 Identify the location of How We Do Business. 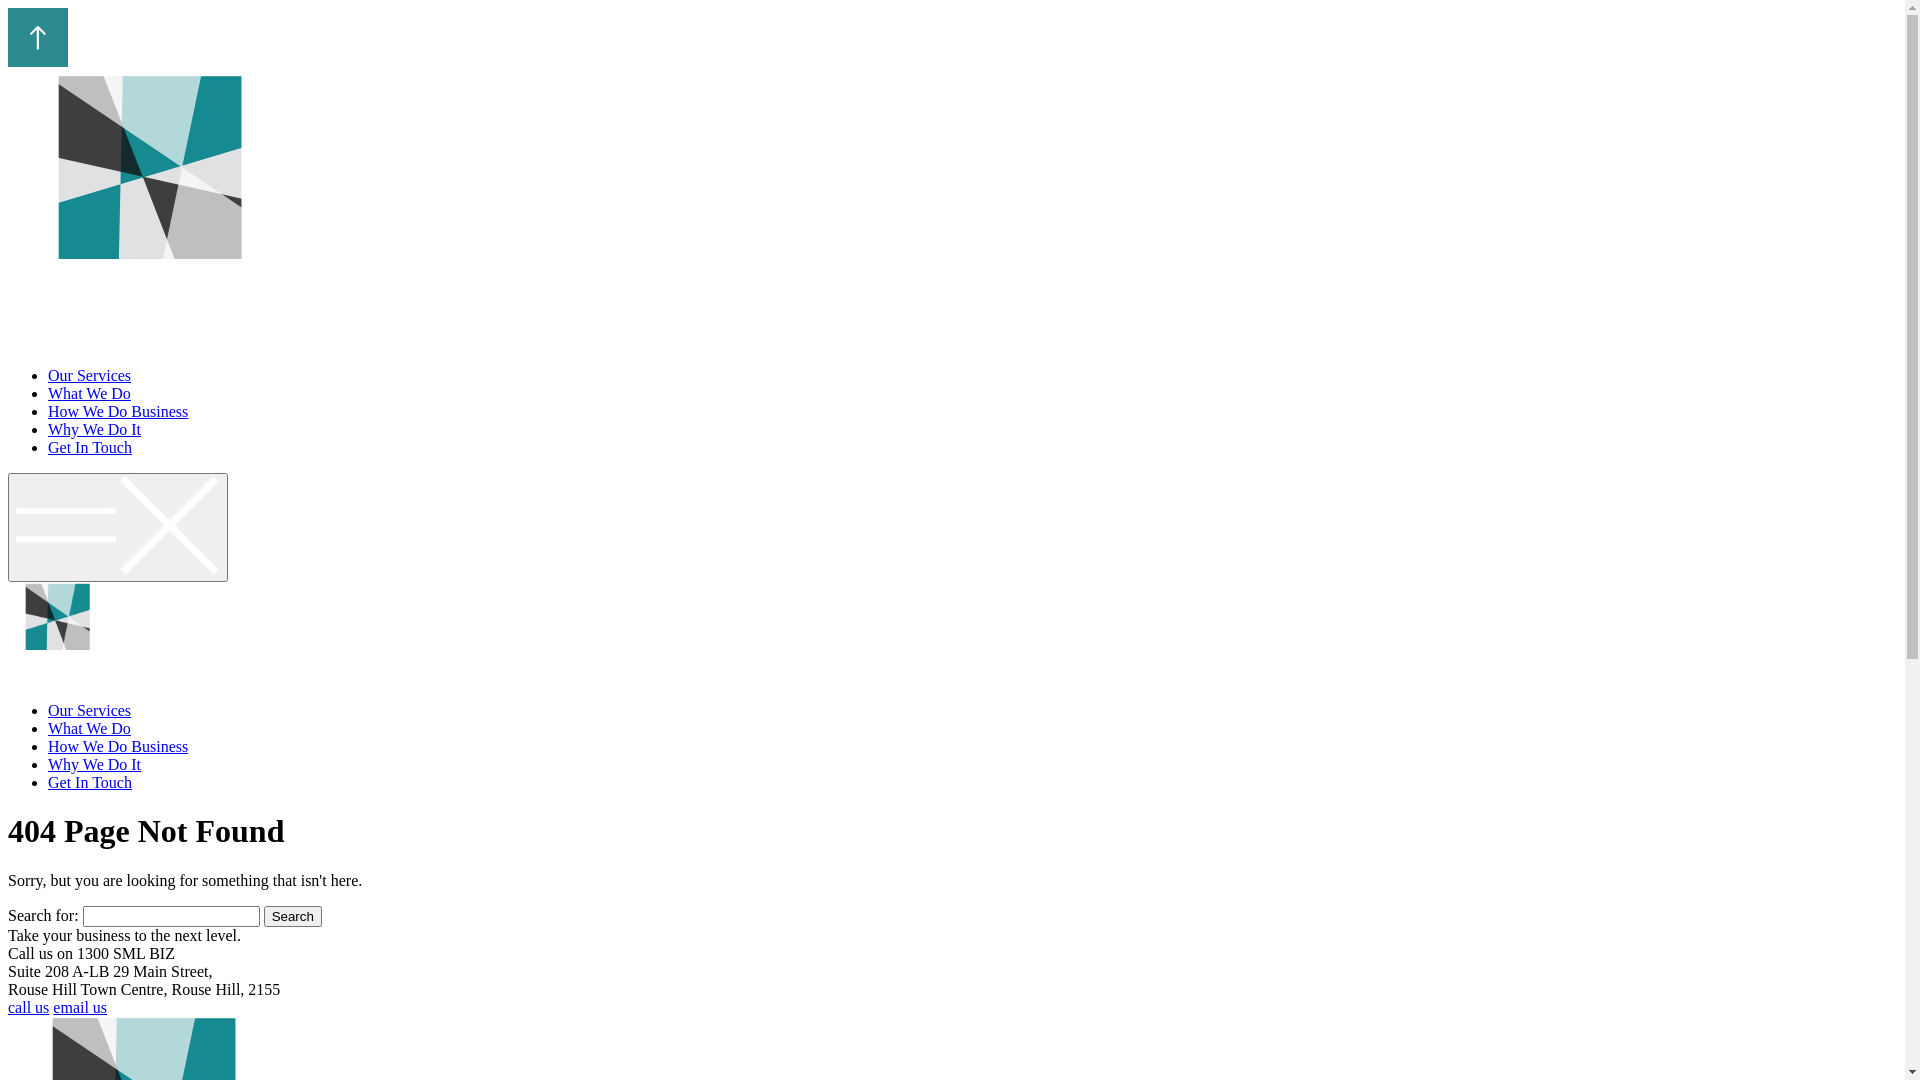
(118, 746).